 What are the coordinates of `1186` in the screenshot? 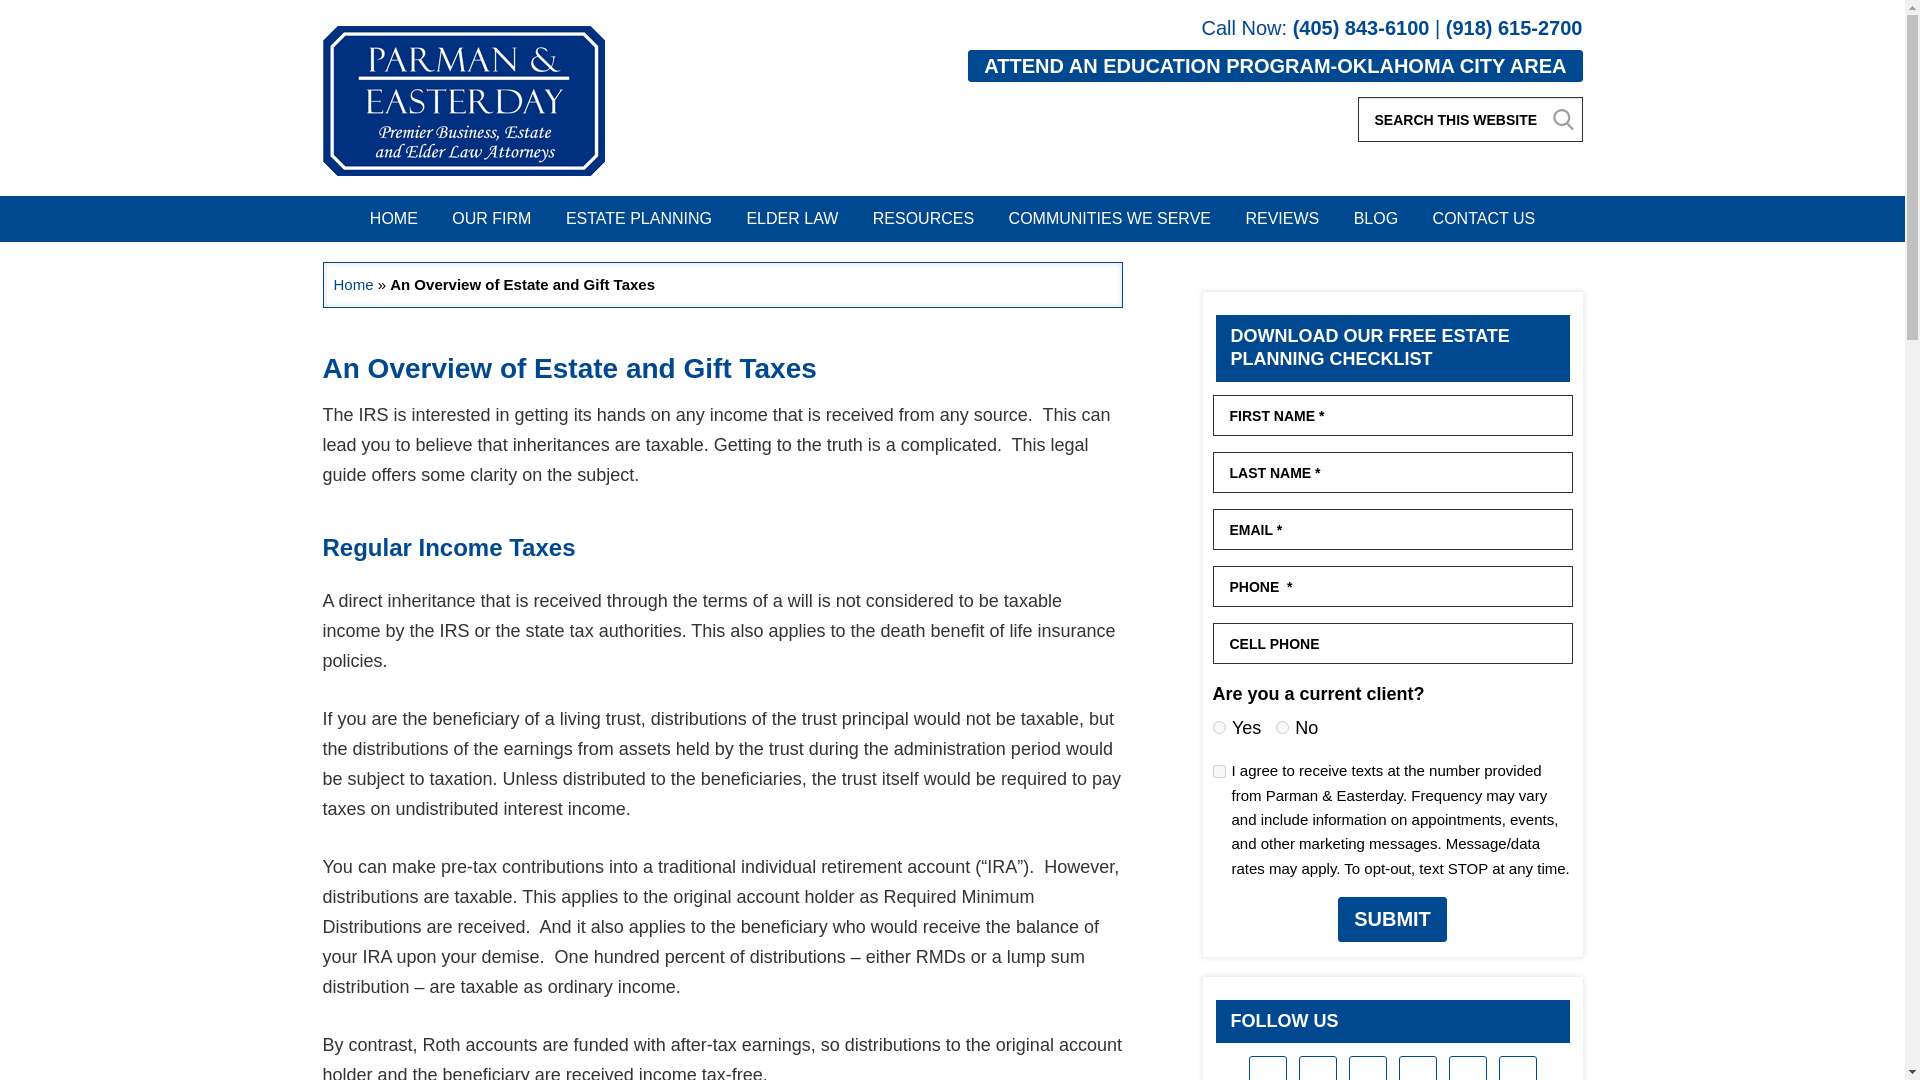 It's located at (1282, 728).